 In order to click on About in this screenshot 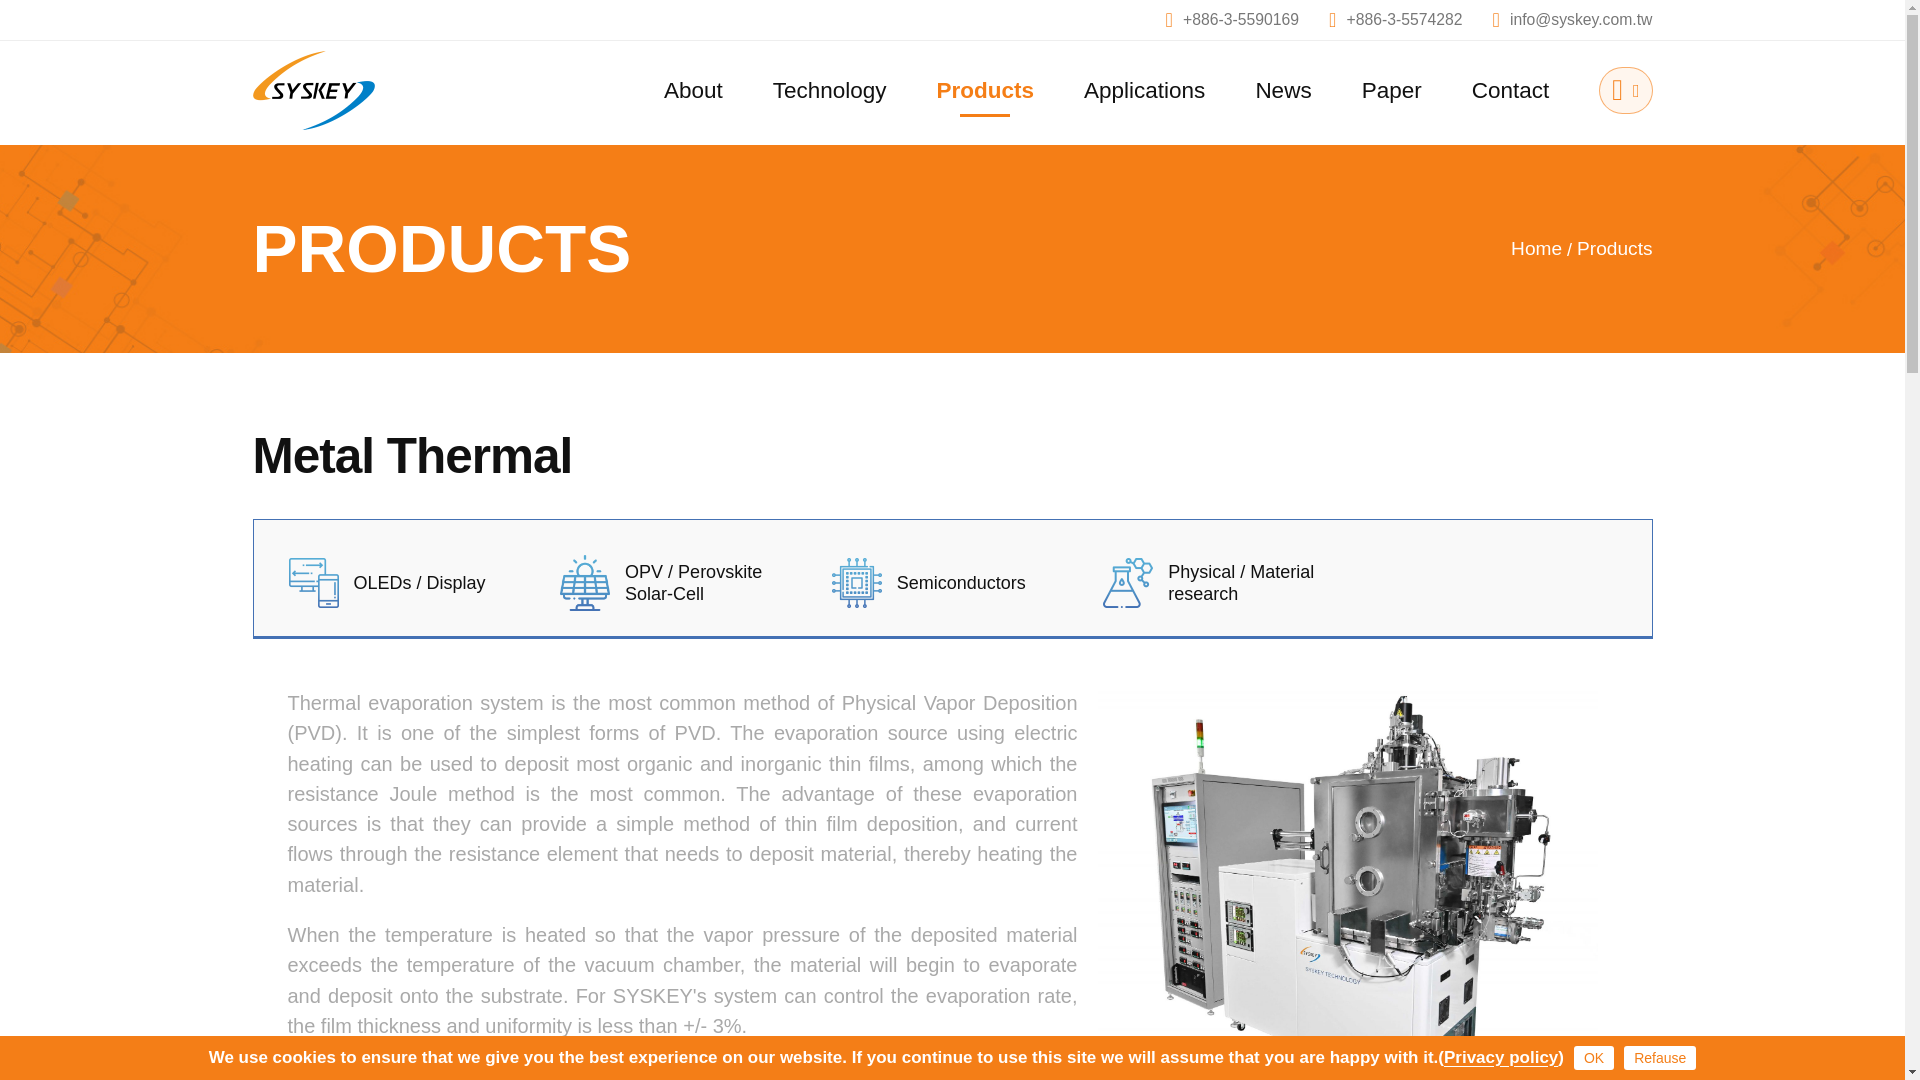, I will do `click(694, 90)`.